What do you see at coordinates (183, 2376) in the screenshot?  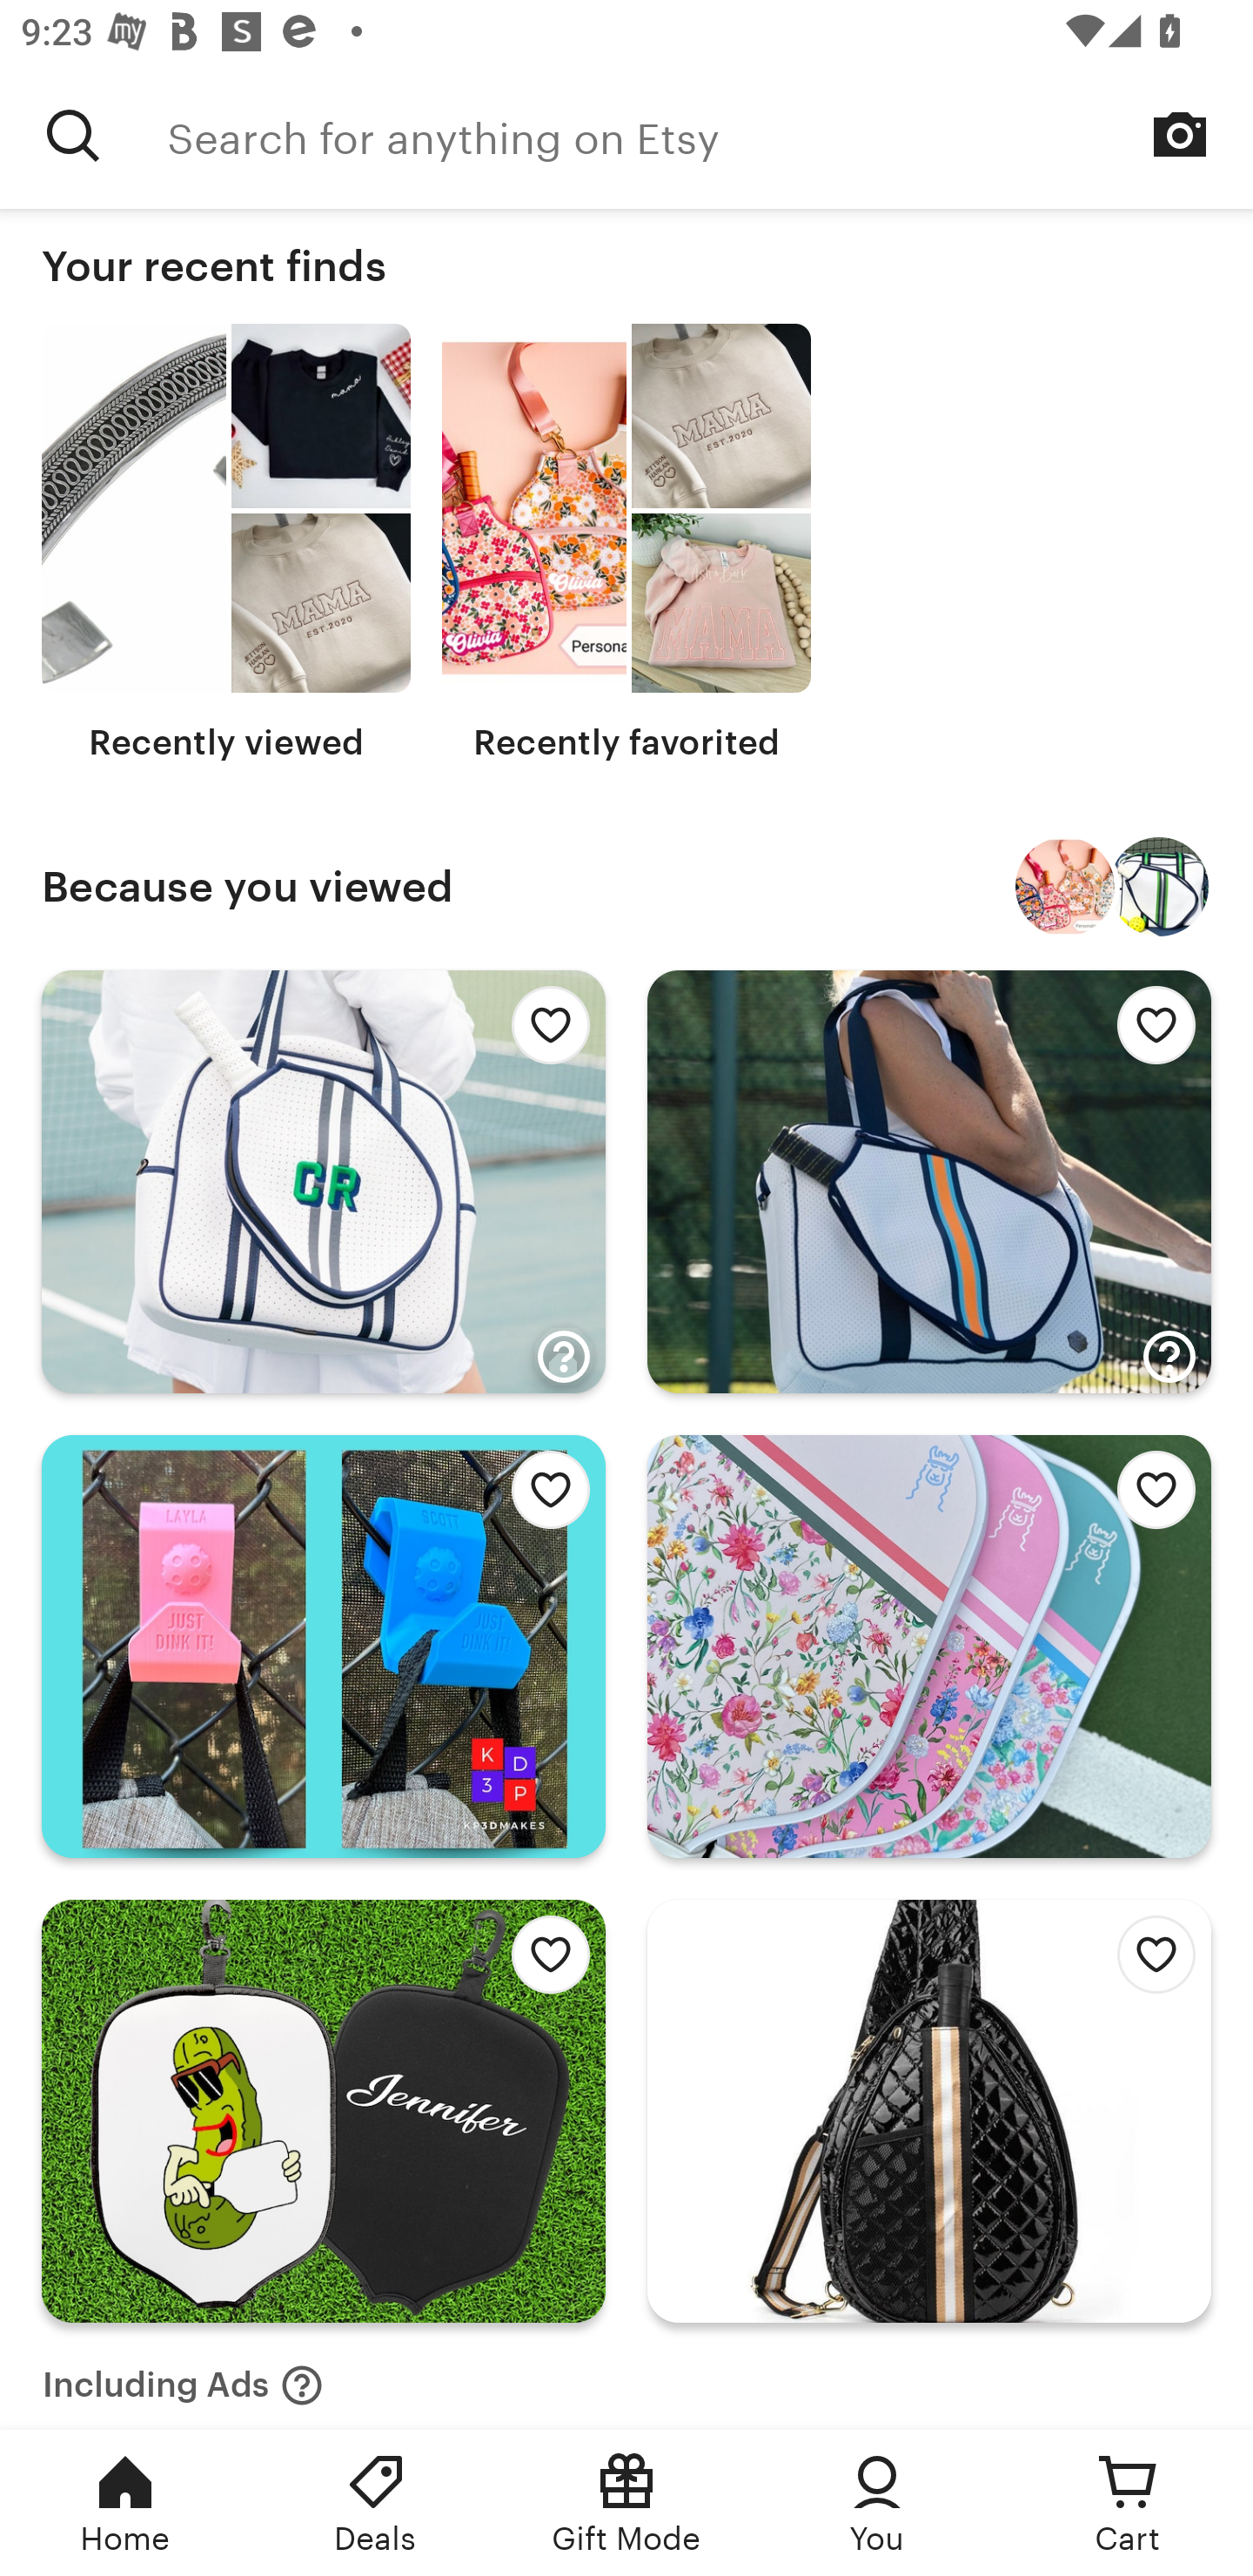 I see `Including Ads` at bounding box center [183, 2376].